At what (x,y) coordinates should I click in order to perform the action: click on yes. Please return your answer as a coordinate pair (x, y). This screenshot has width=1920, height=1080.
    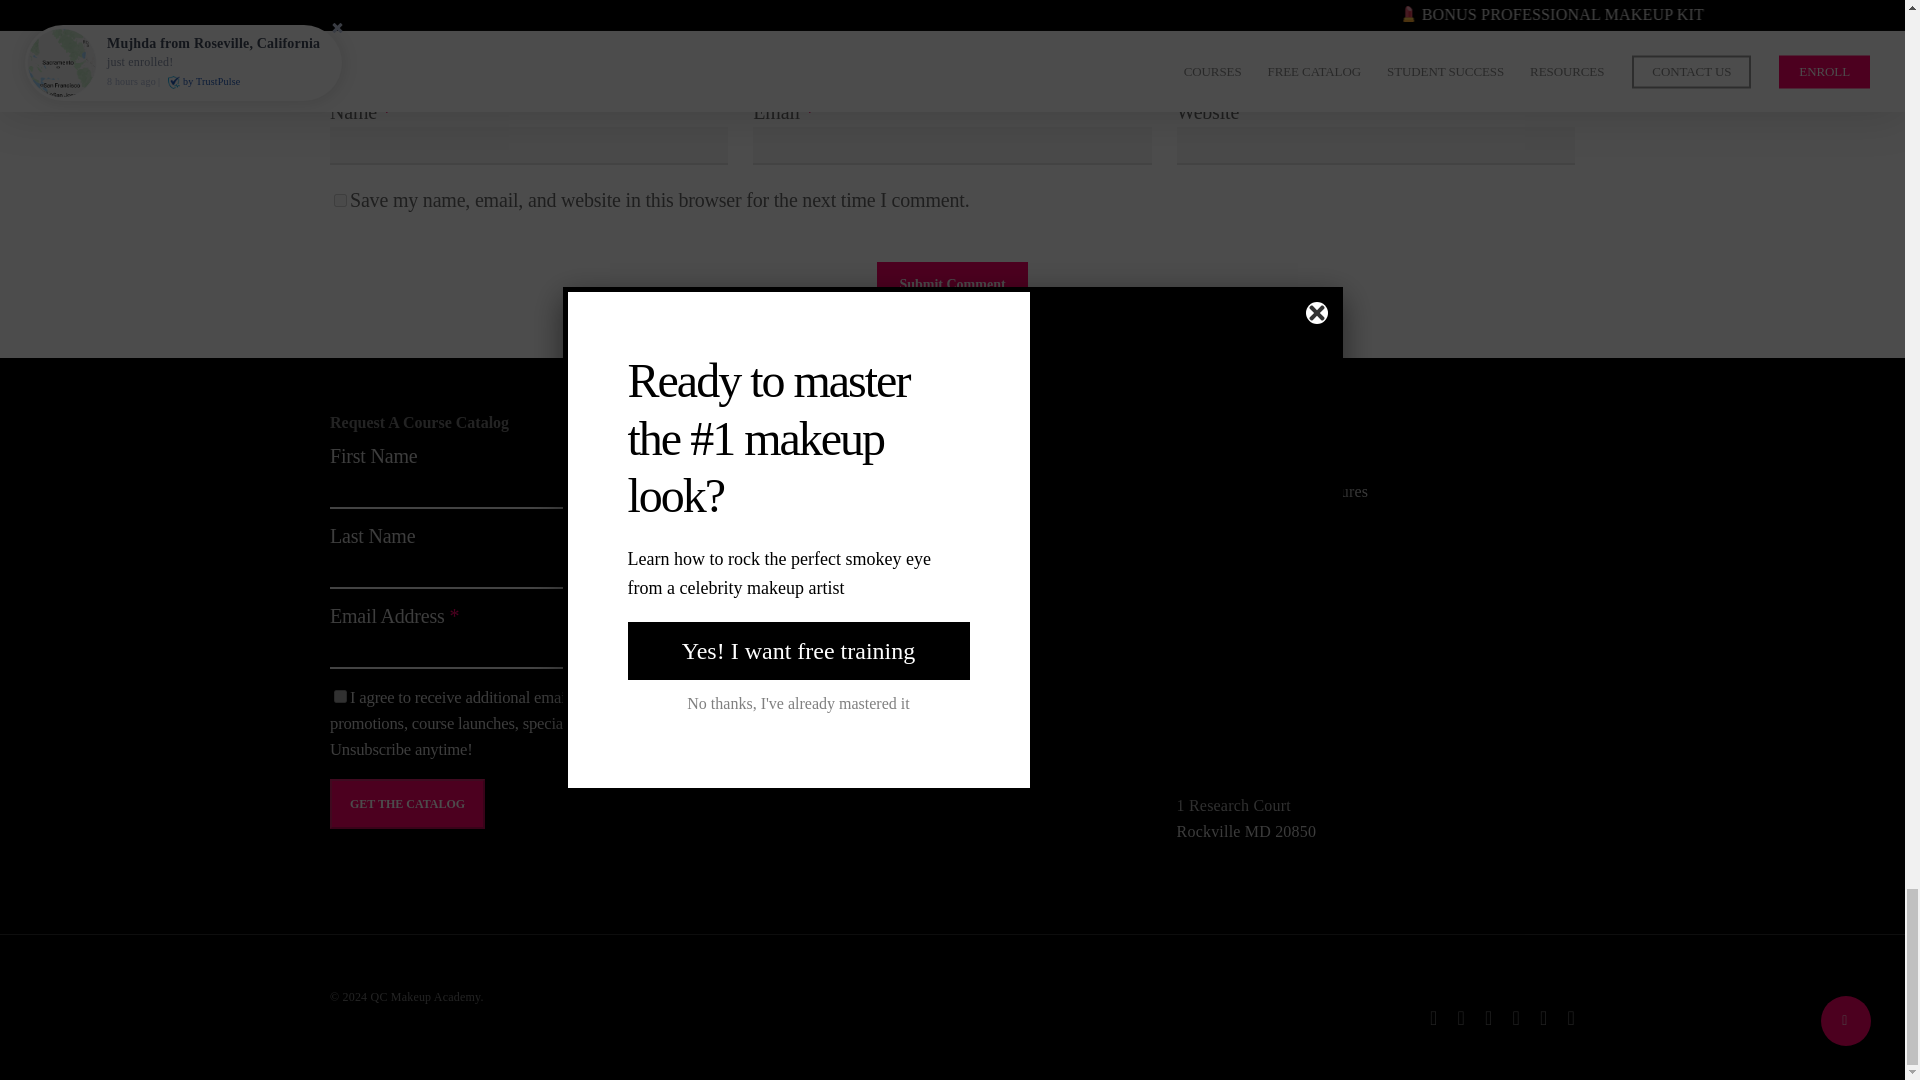
    Looking at the image, I should click on (340, 200).